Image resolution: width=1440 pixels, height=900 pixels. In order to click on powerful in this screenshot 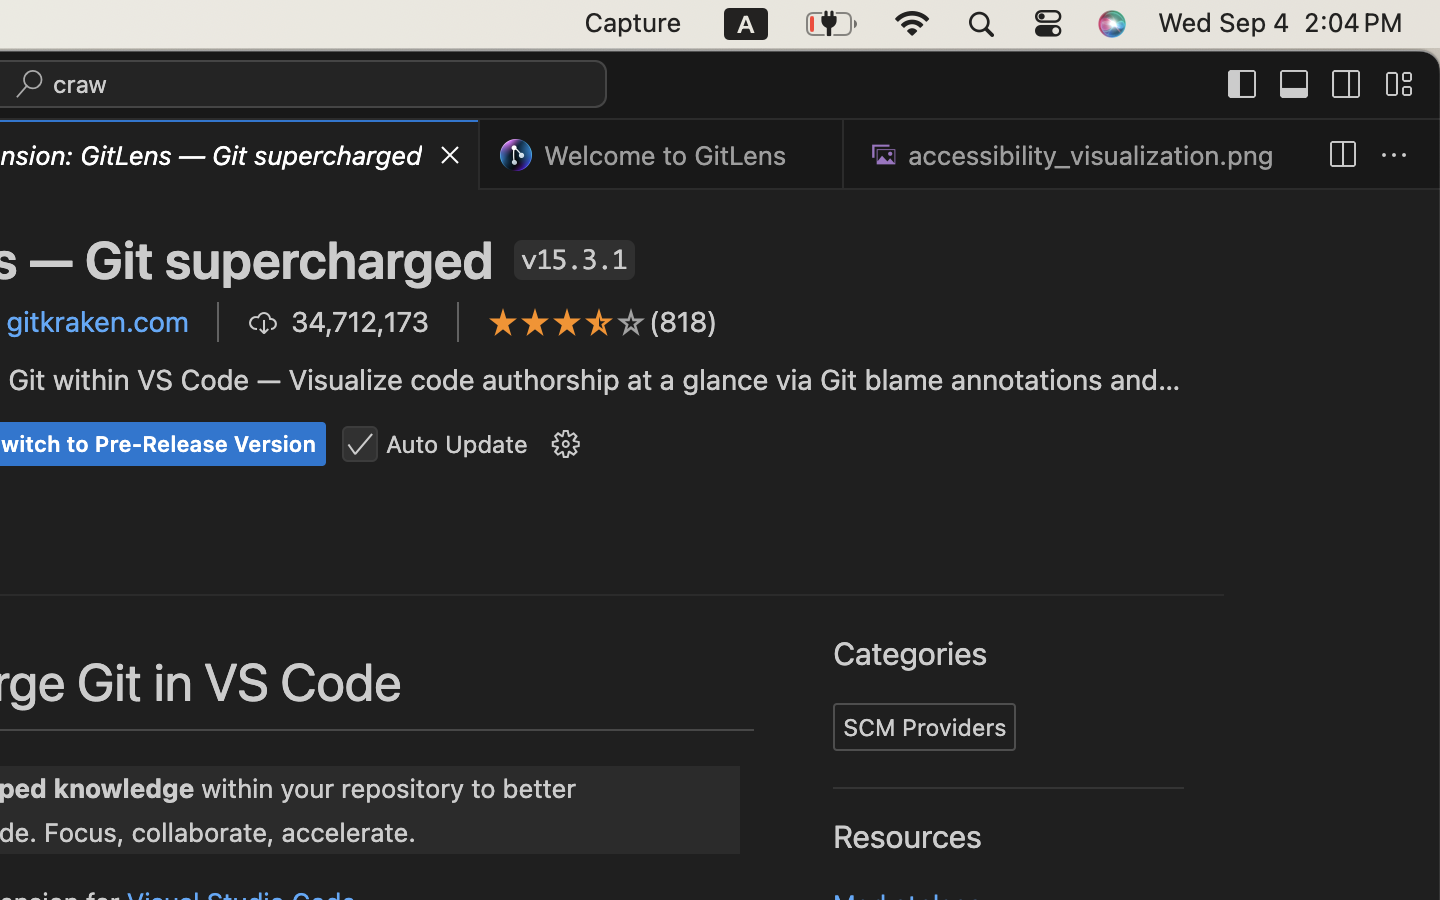, I will do `click(912, 439)`.